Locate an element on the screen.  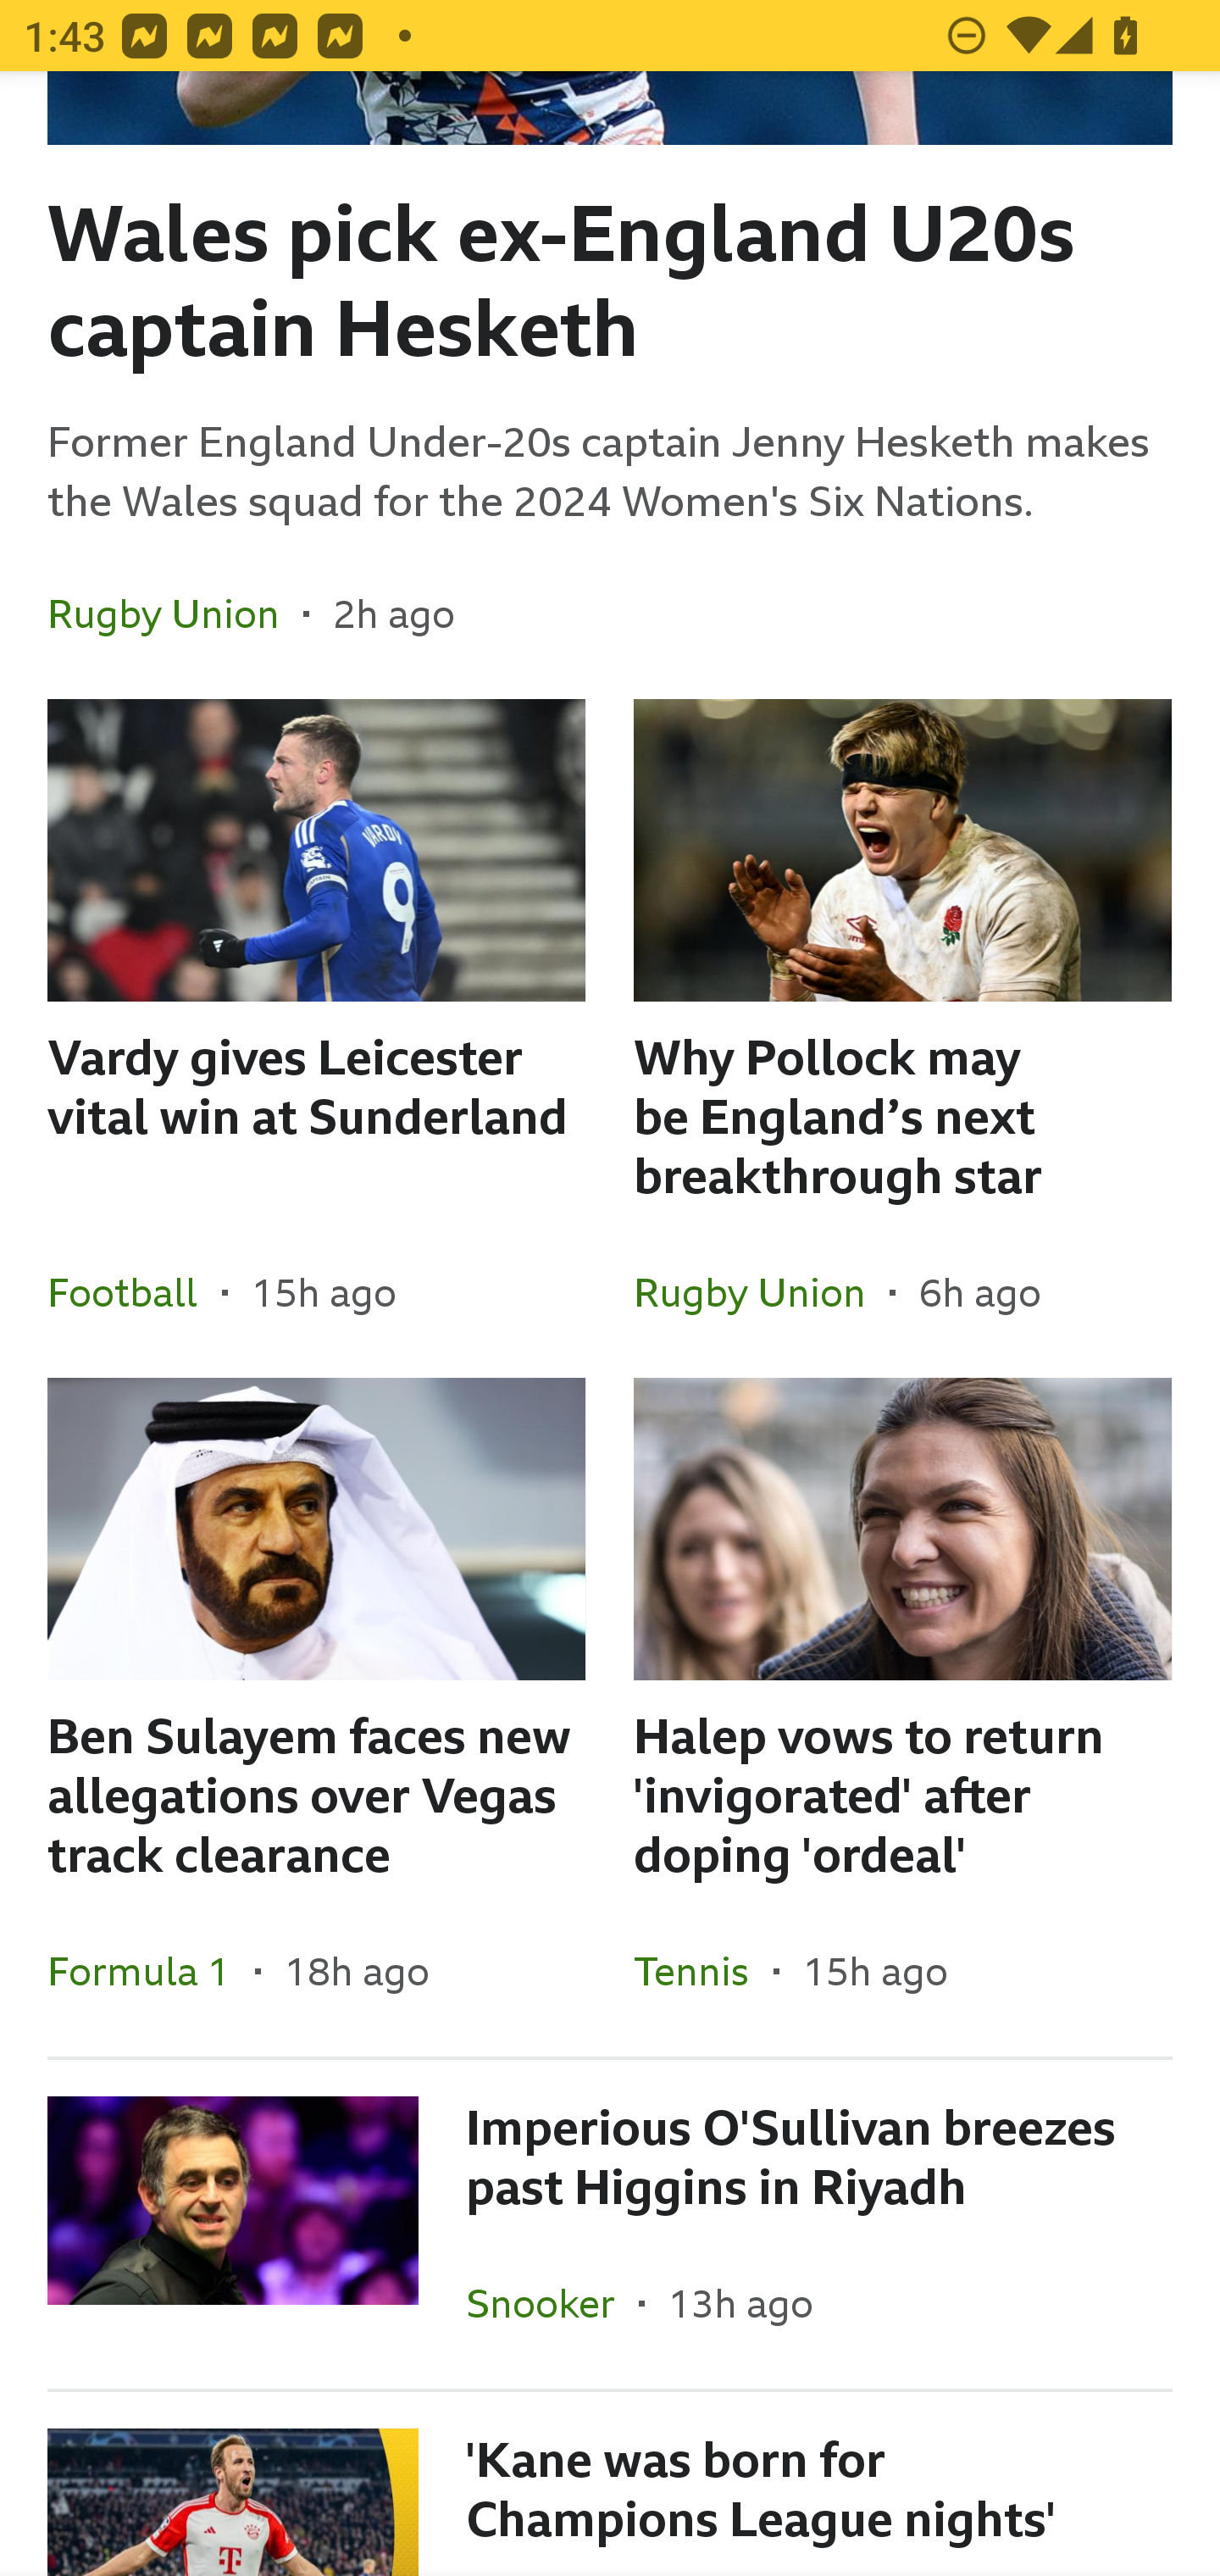
Formula 1 In the section Formula 1 is located at coordinates (151, 1970).